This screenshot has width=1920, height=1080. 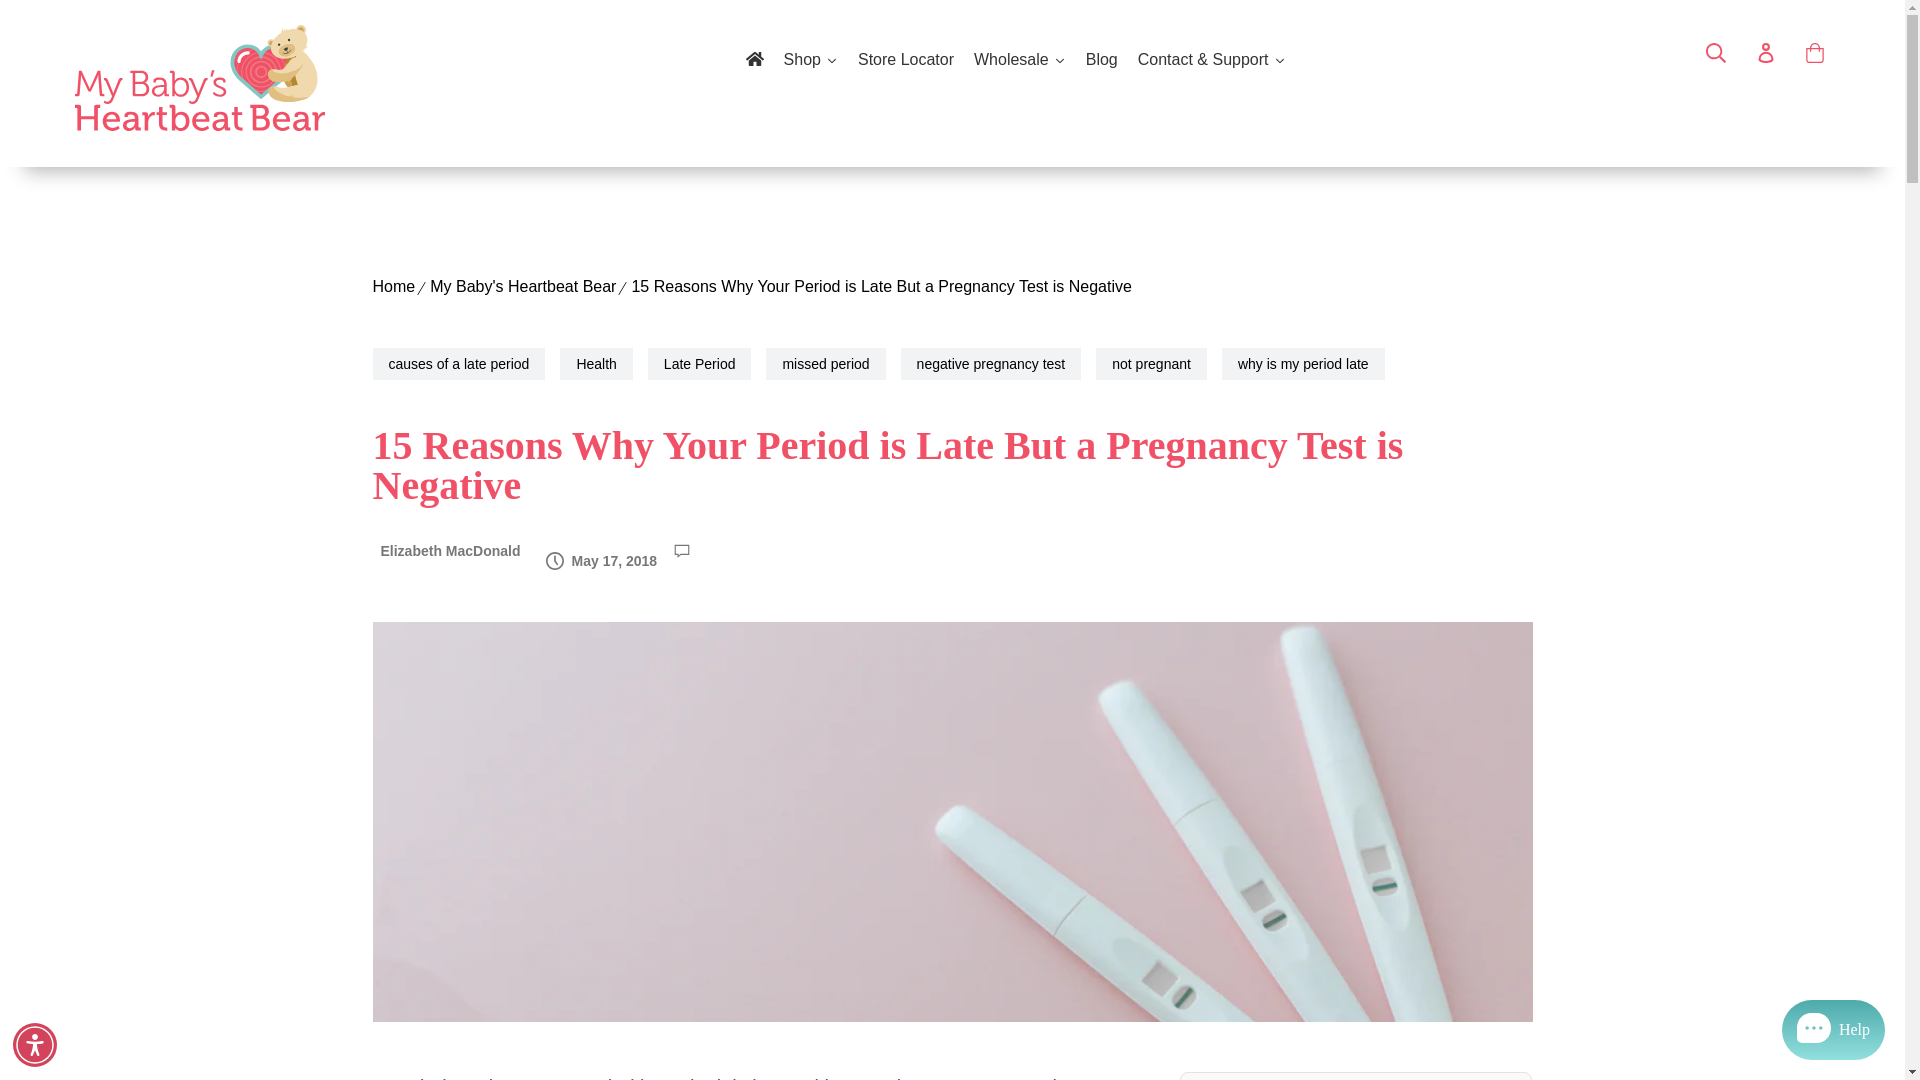 I want to click on not pregnant, so click(x=1152, y=364).